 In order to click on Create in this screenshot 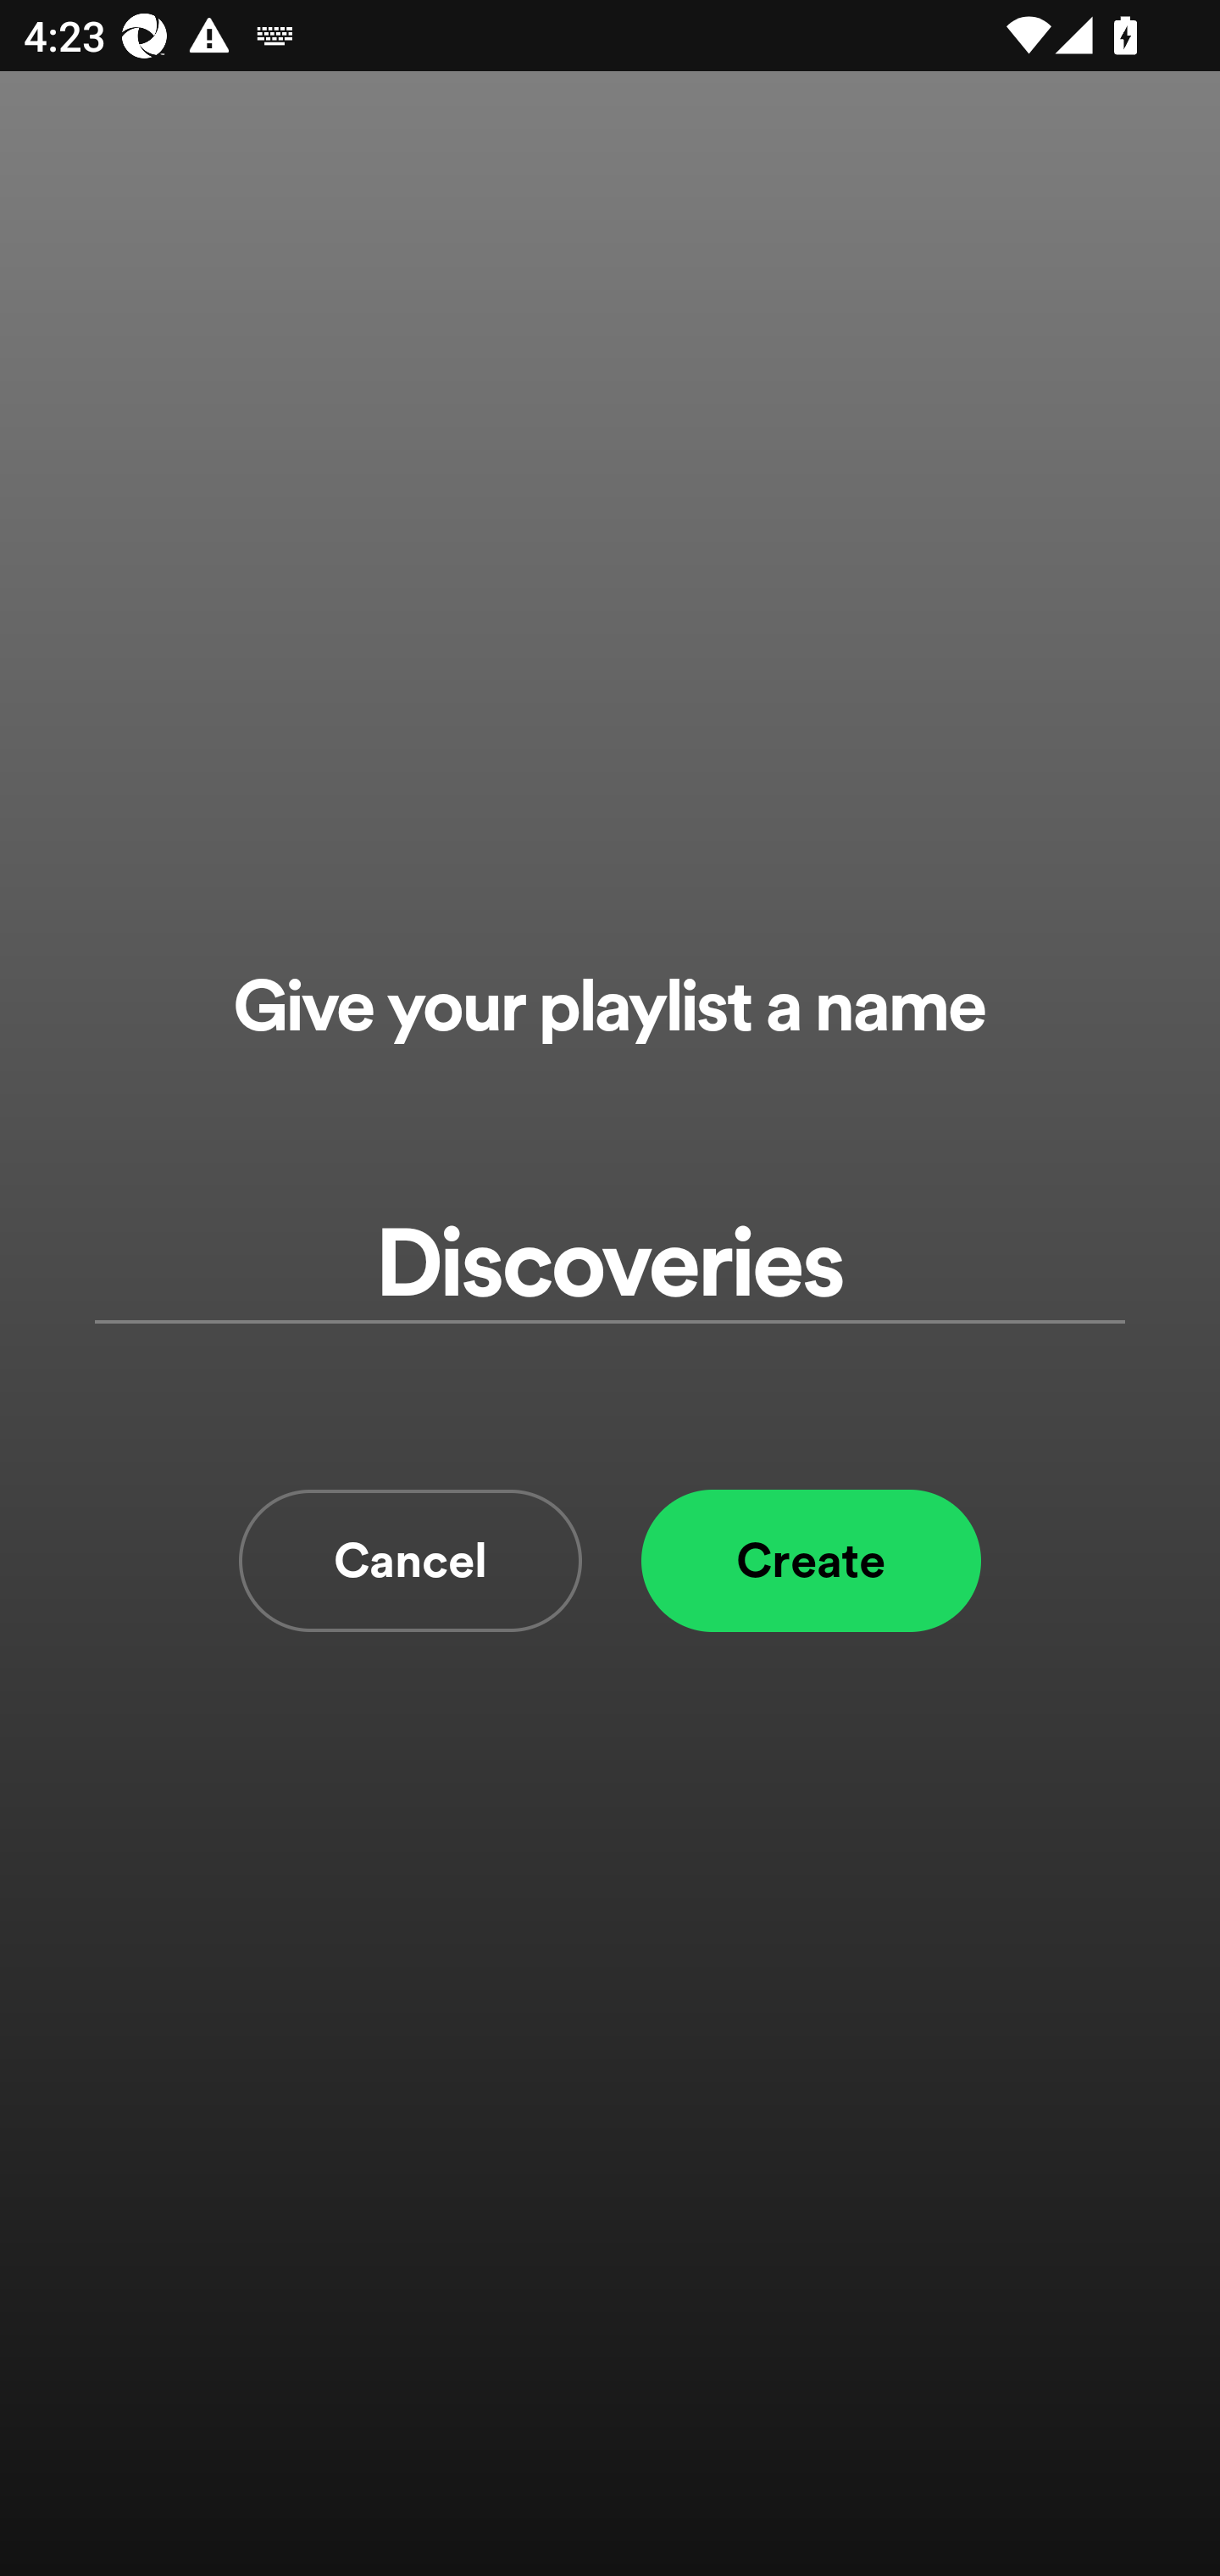, I will do `click(811, 1561)`.